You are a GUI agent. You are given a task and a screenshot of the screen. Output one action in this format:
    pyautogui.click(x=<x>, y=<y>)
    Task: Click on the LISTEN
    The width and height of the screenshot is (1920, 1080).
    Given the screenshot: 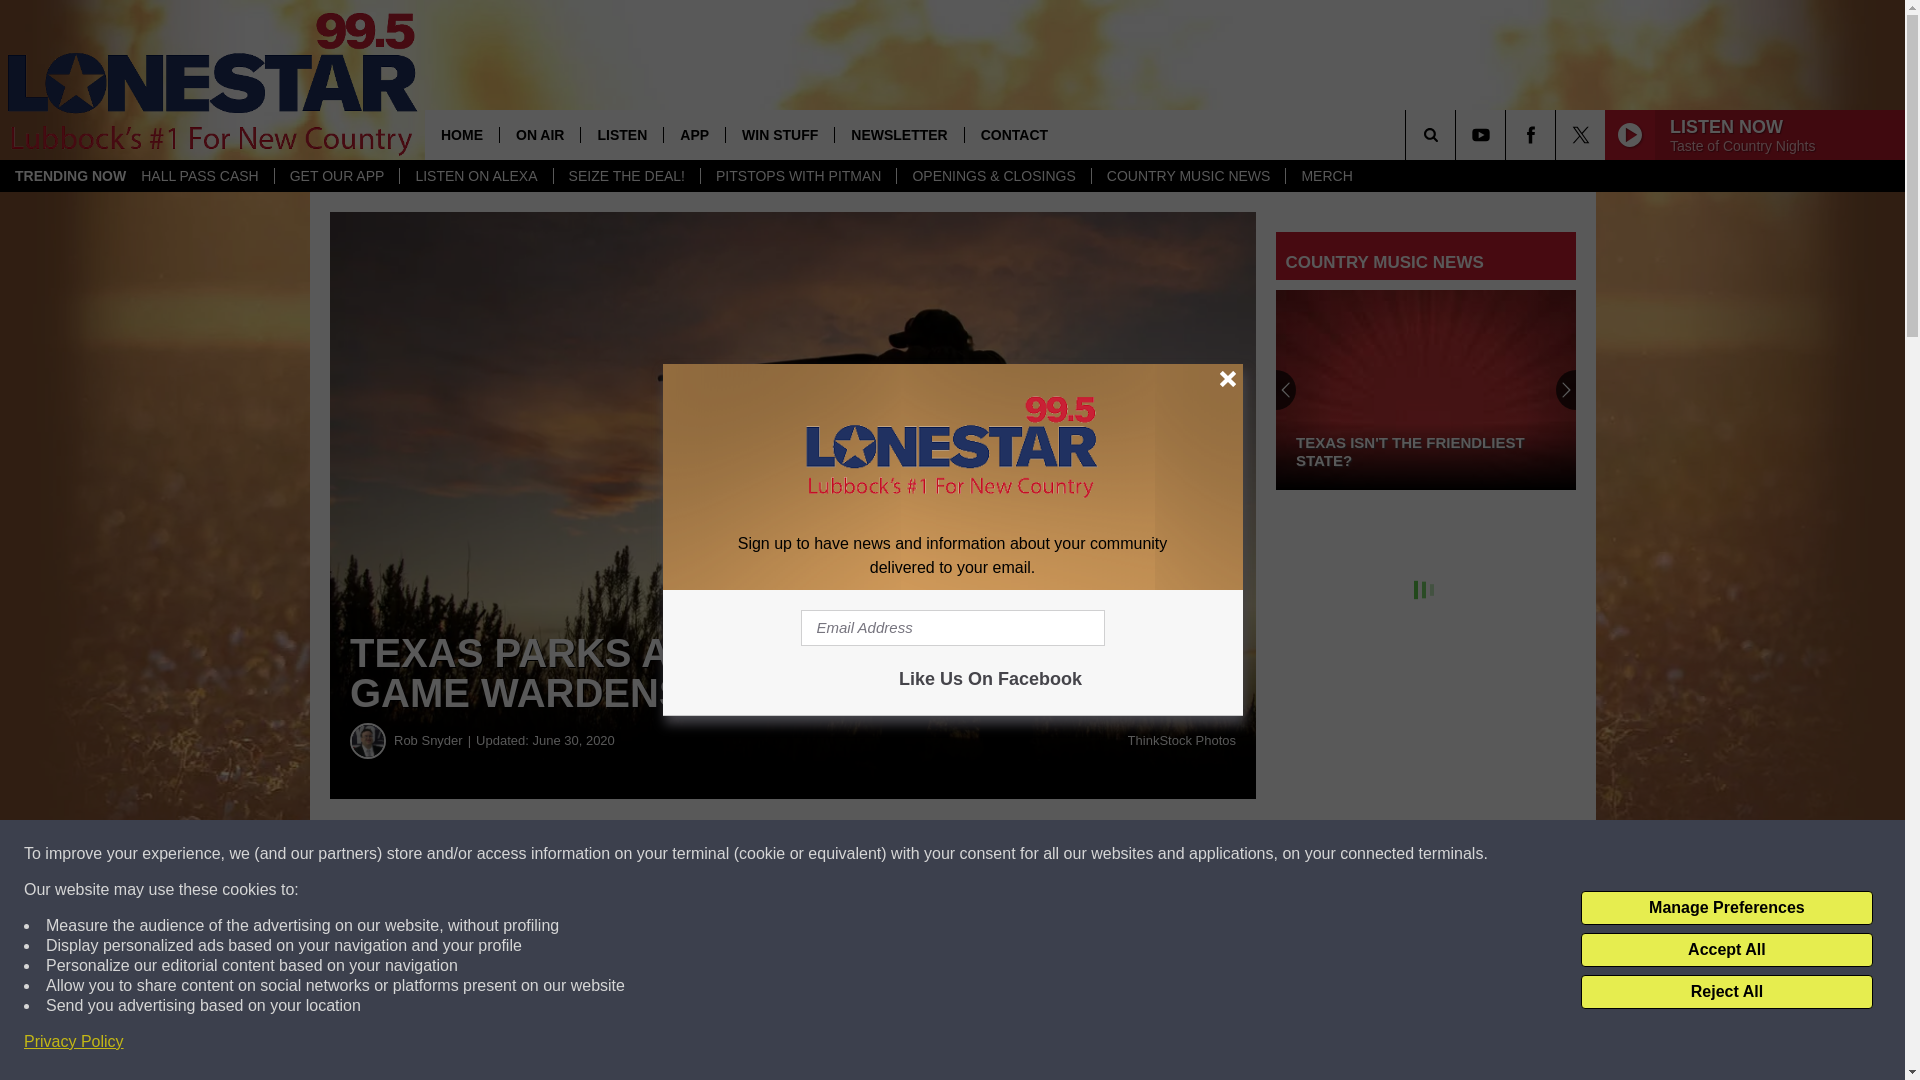 What is the action you would take?
    pyautogui.click(x=620, y=134)
    